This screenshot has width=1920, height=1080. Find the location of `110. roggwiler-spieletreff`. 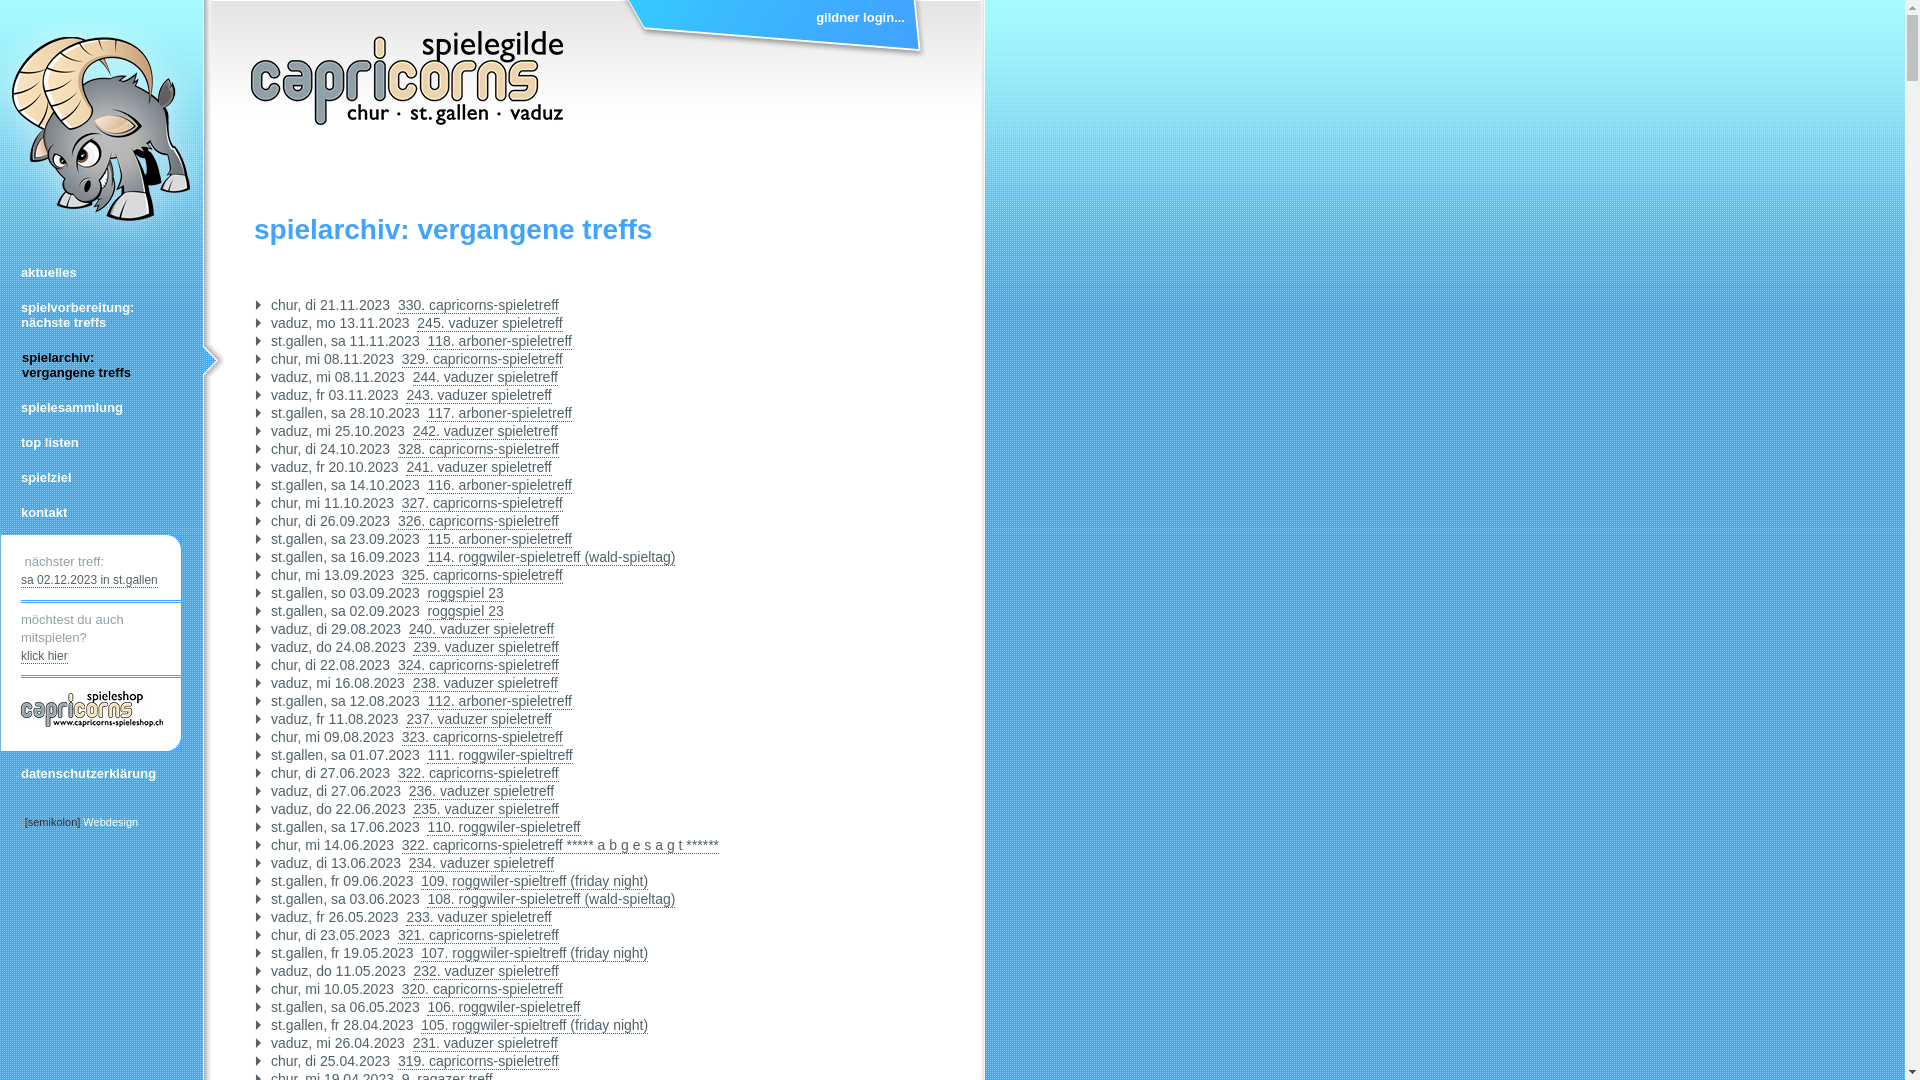

110. roggwiler-spieletreff is located at coordinates (504, 828).